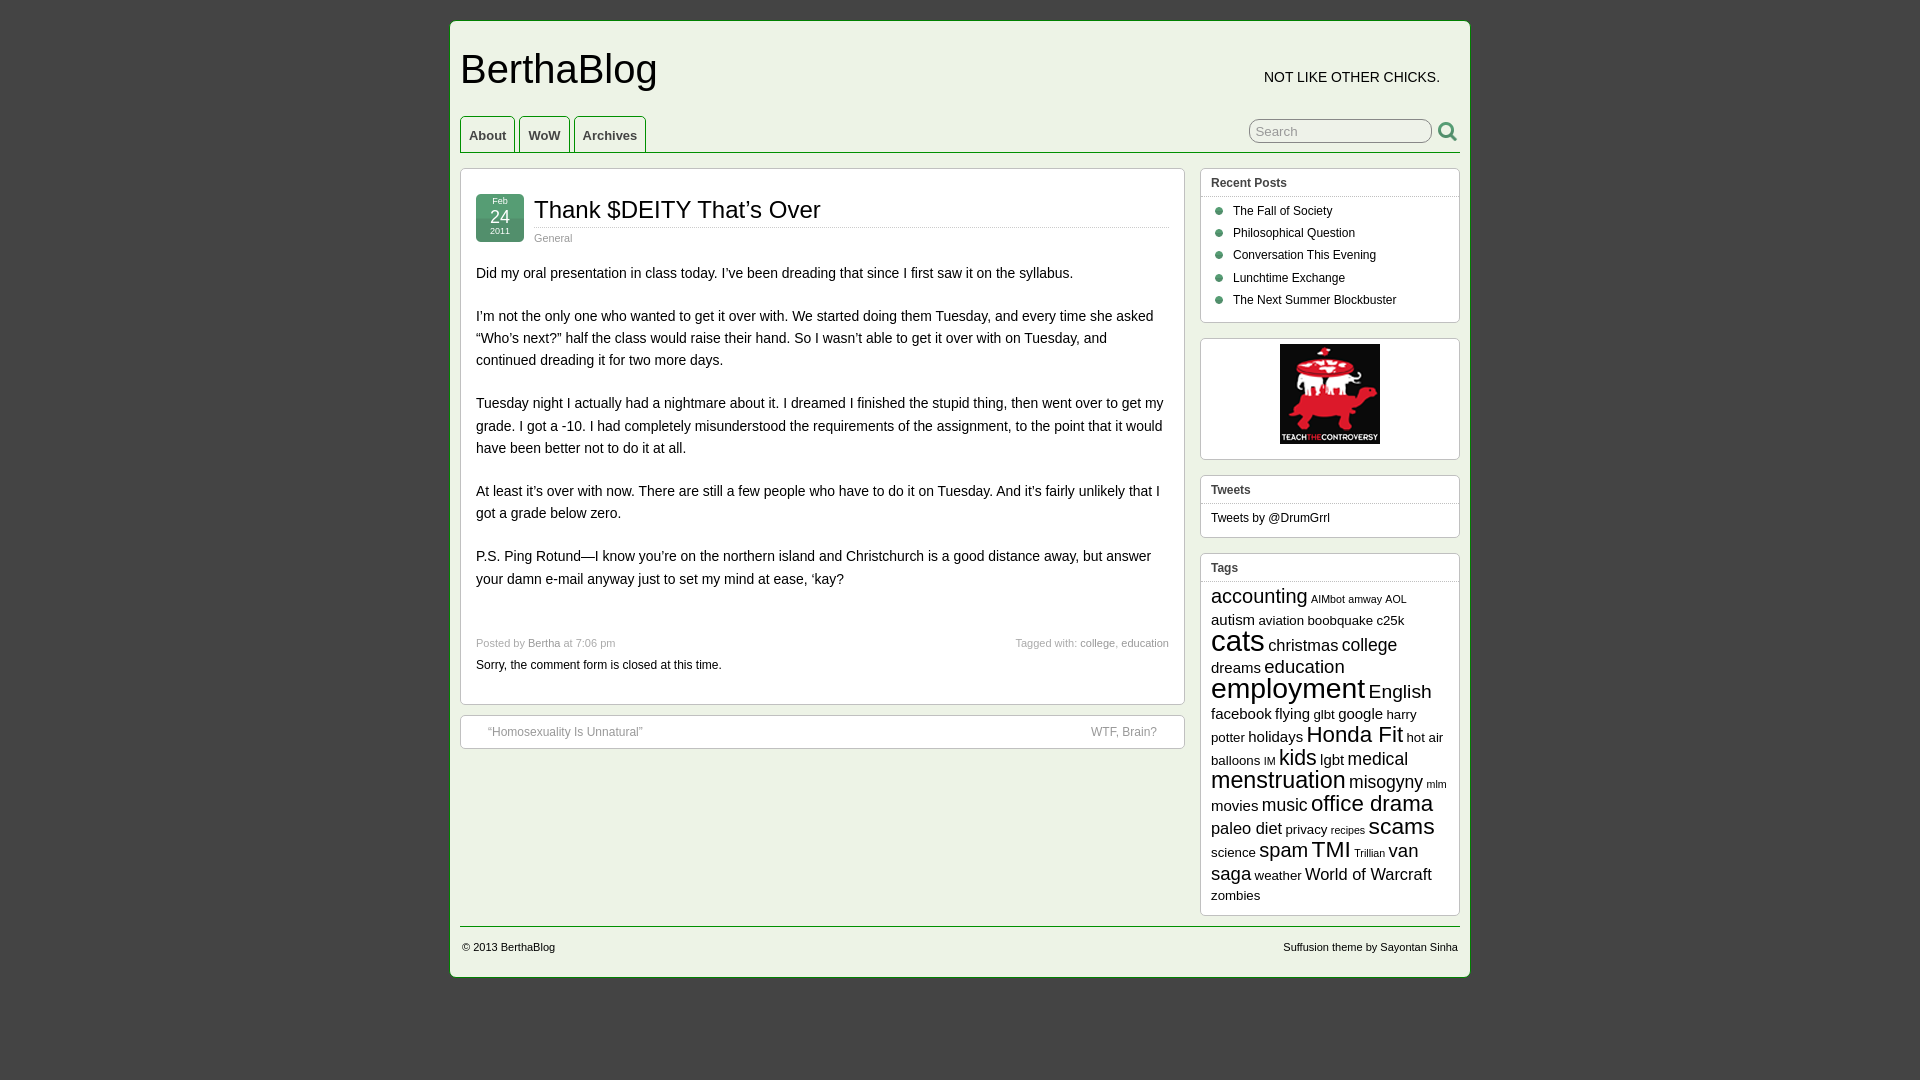 The height and width of the screenshot is (1080, 1920). What do you see at coordinates (1364, 598) in the screenshot?
I see `amway` at bounding box center [1364, 598].